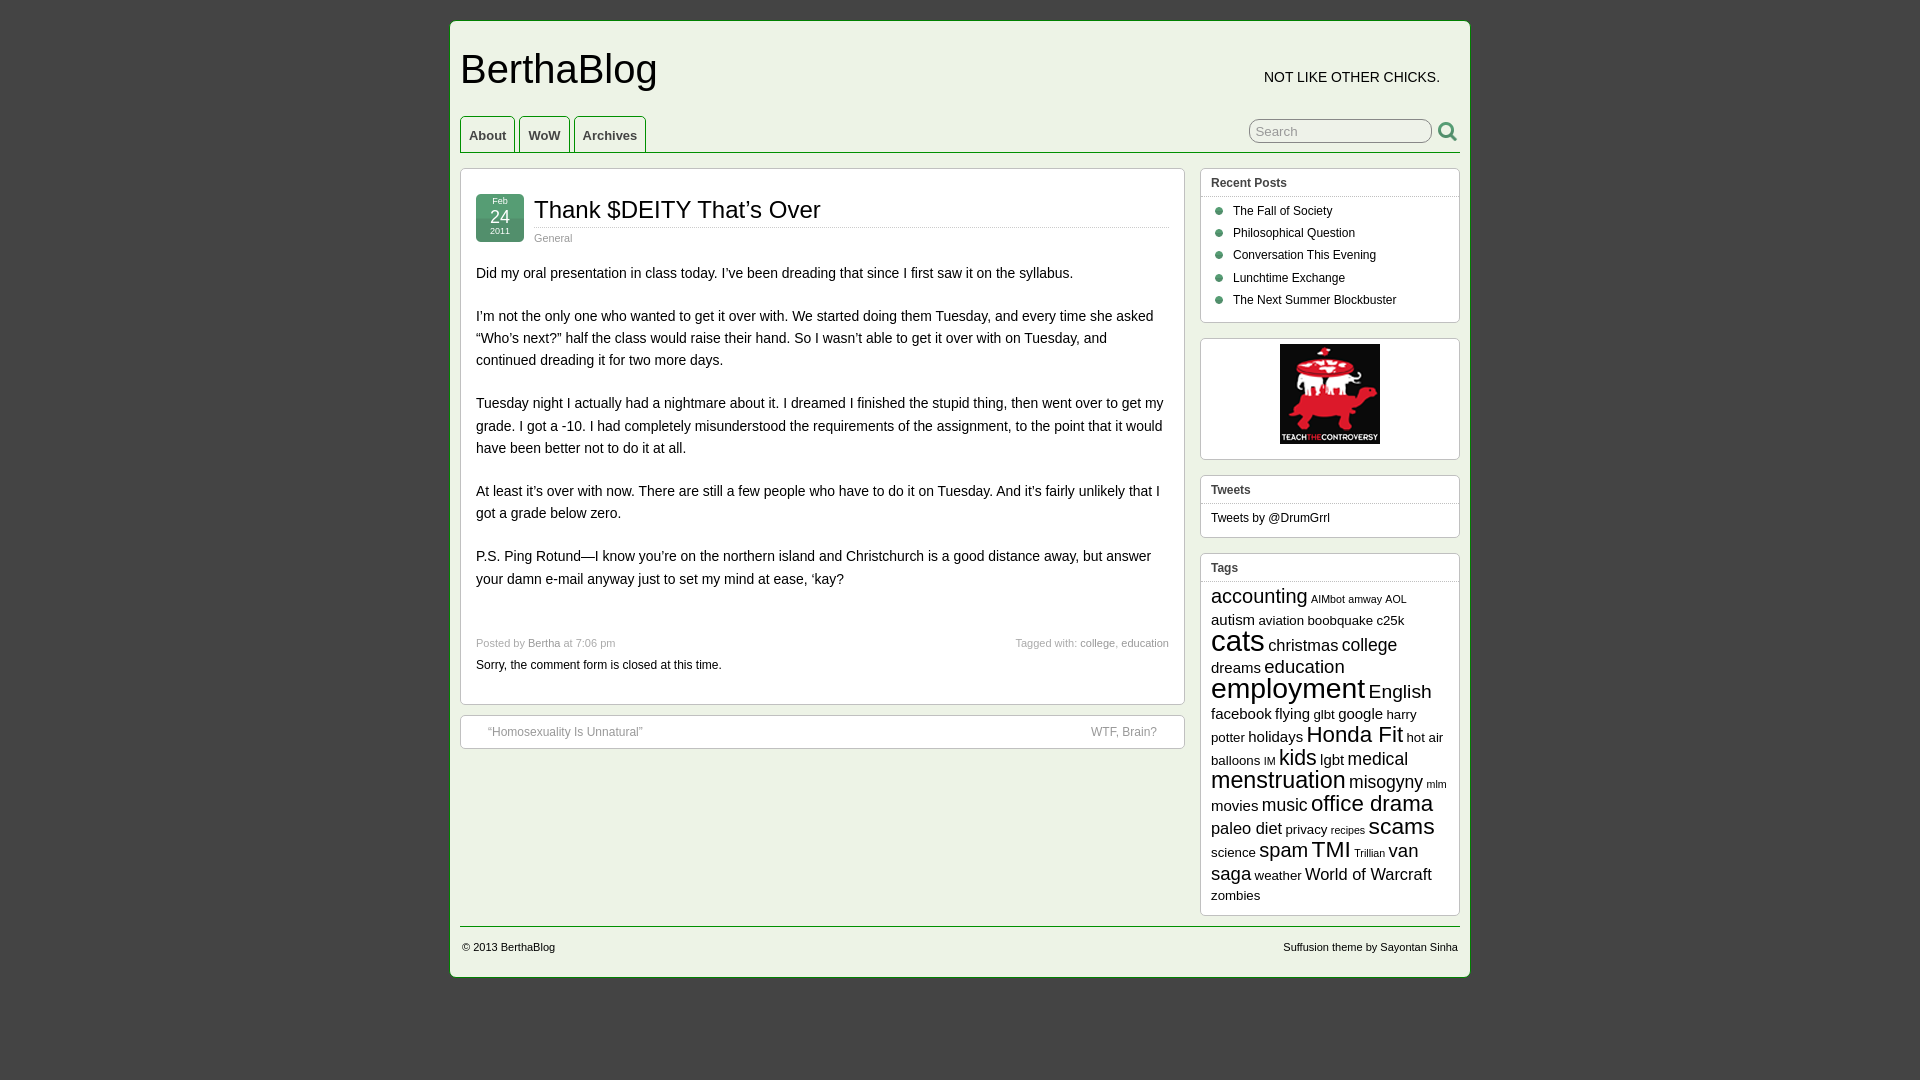 The height and width of the screenshot is (1080, 1920). What do you see at coordinates (1364, 598) in the screenshot?
I see `amway` at bounding box center [1364, 598].